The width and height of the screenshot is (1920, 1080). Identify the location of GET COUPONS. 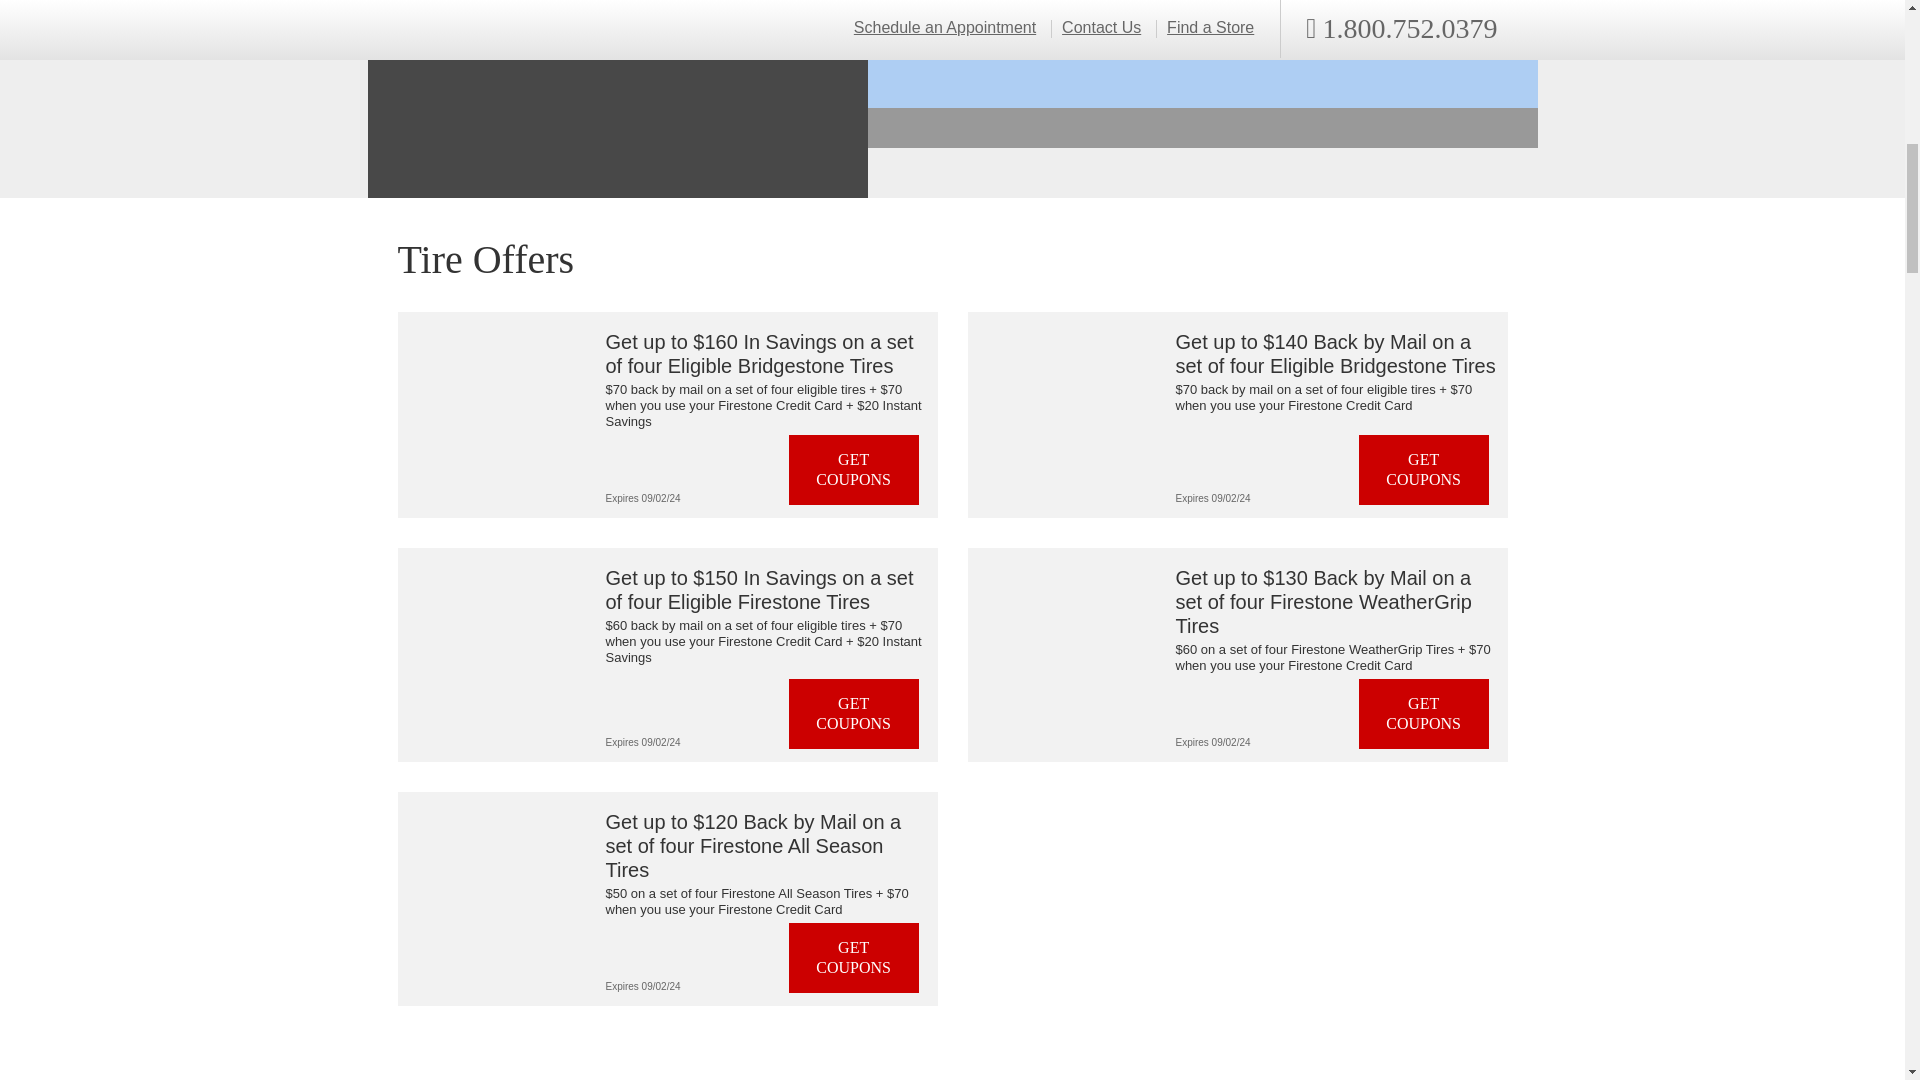
(854, 714).